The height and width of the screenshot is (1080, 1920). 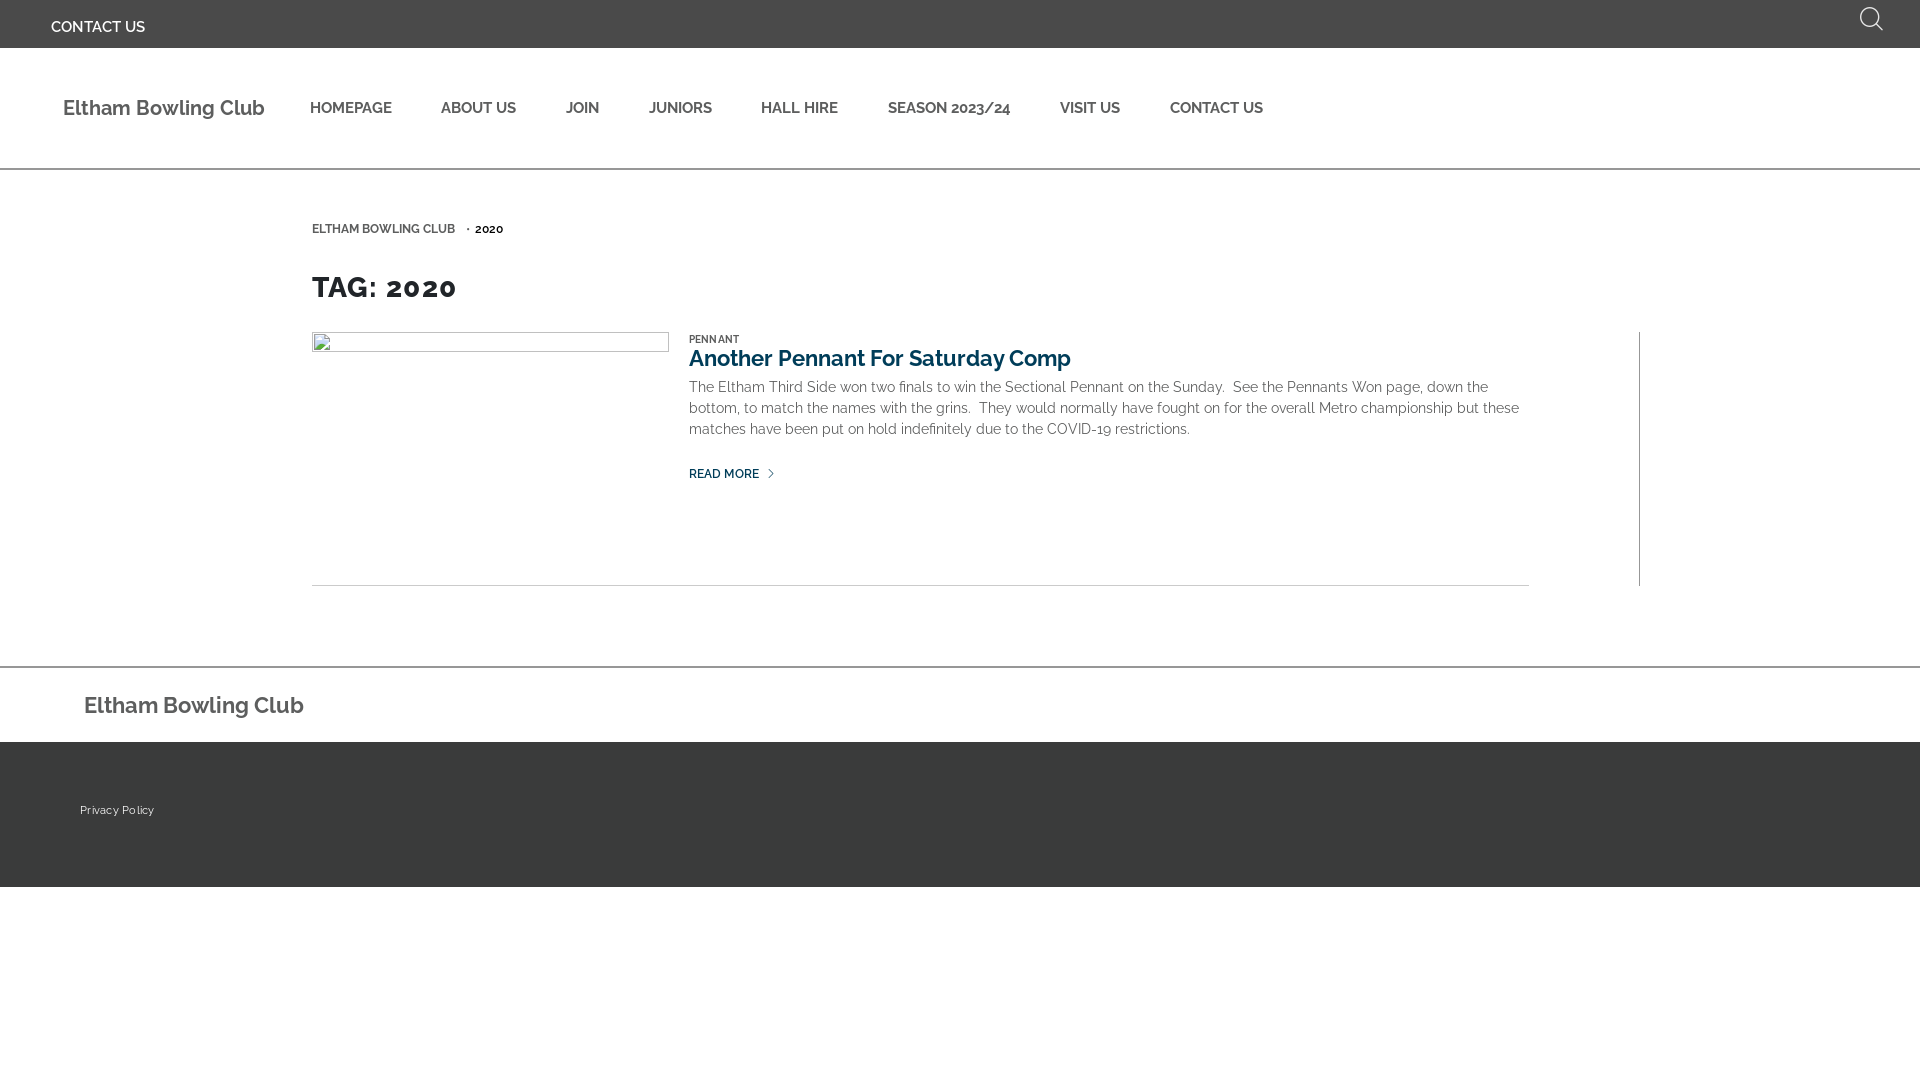 What do you see at coordinates (480, 108) in the screenshot?
I see `ABOUT US` at bounding box center [480, 108].